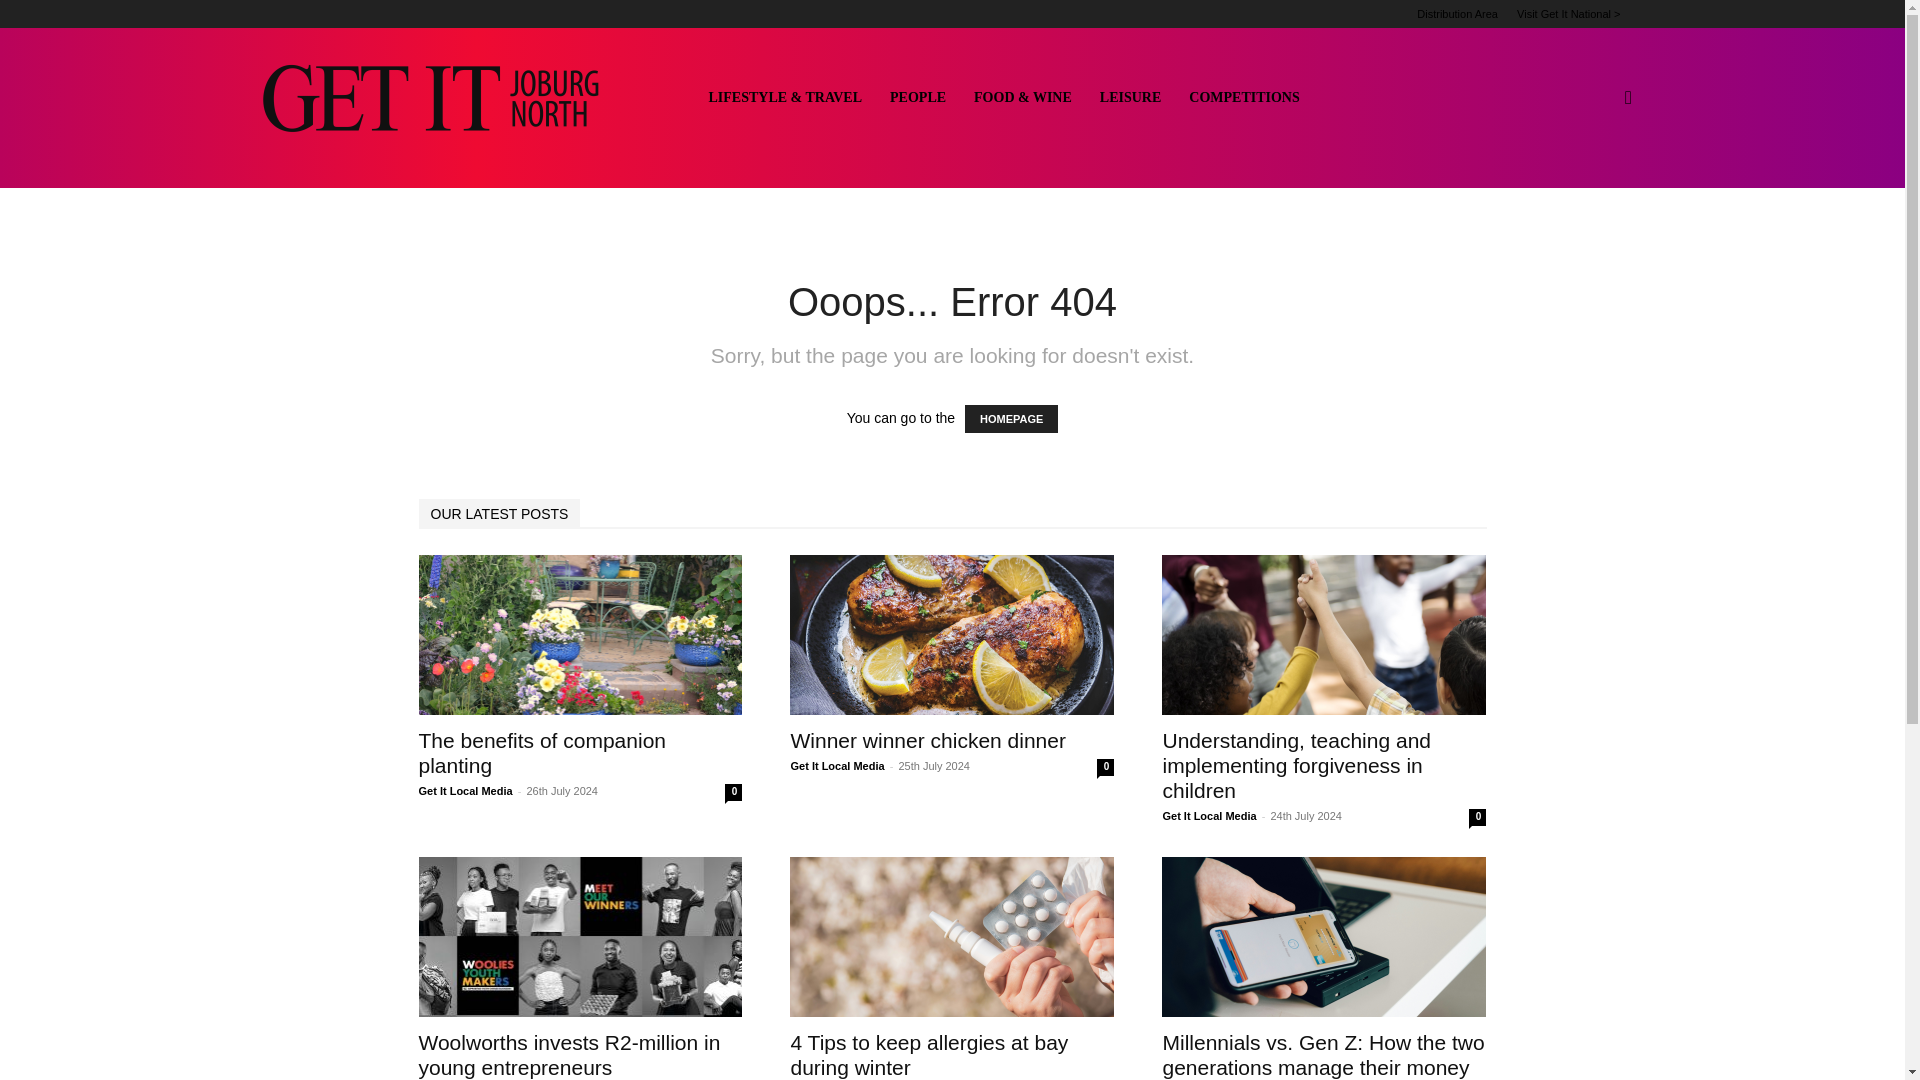  I want to click on Get it Joburg North, so click(452, 97).